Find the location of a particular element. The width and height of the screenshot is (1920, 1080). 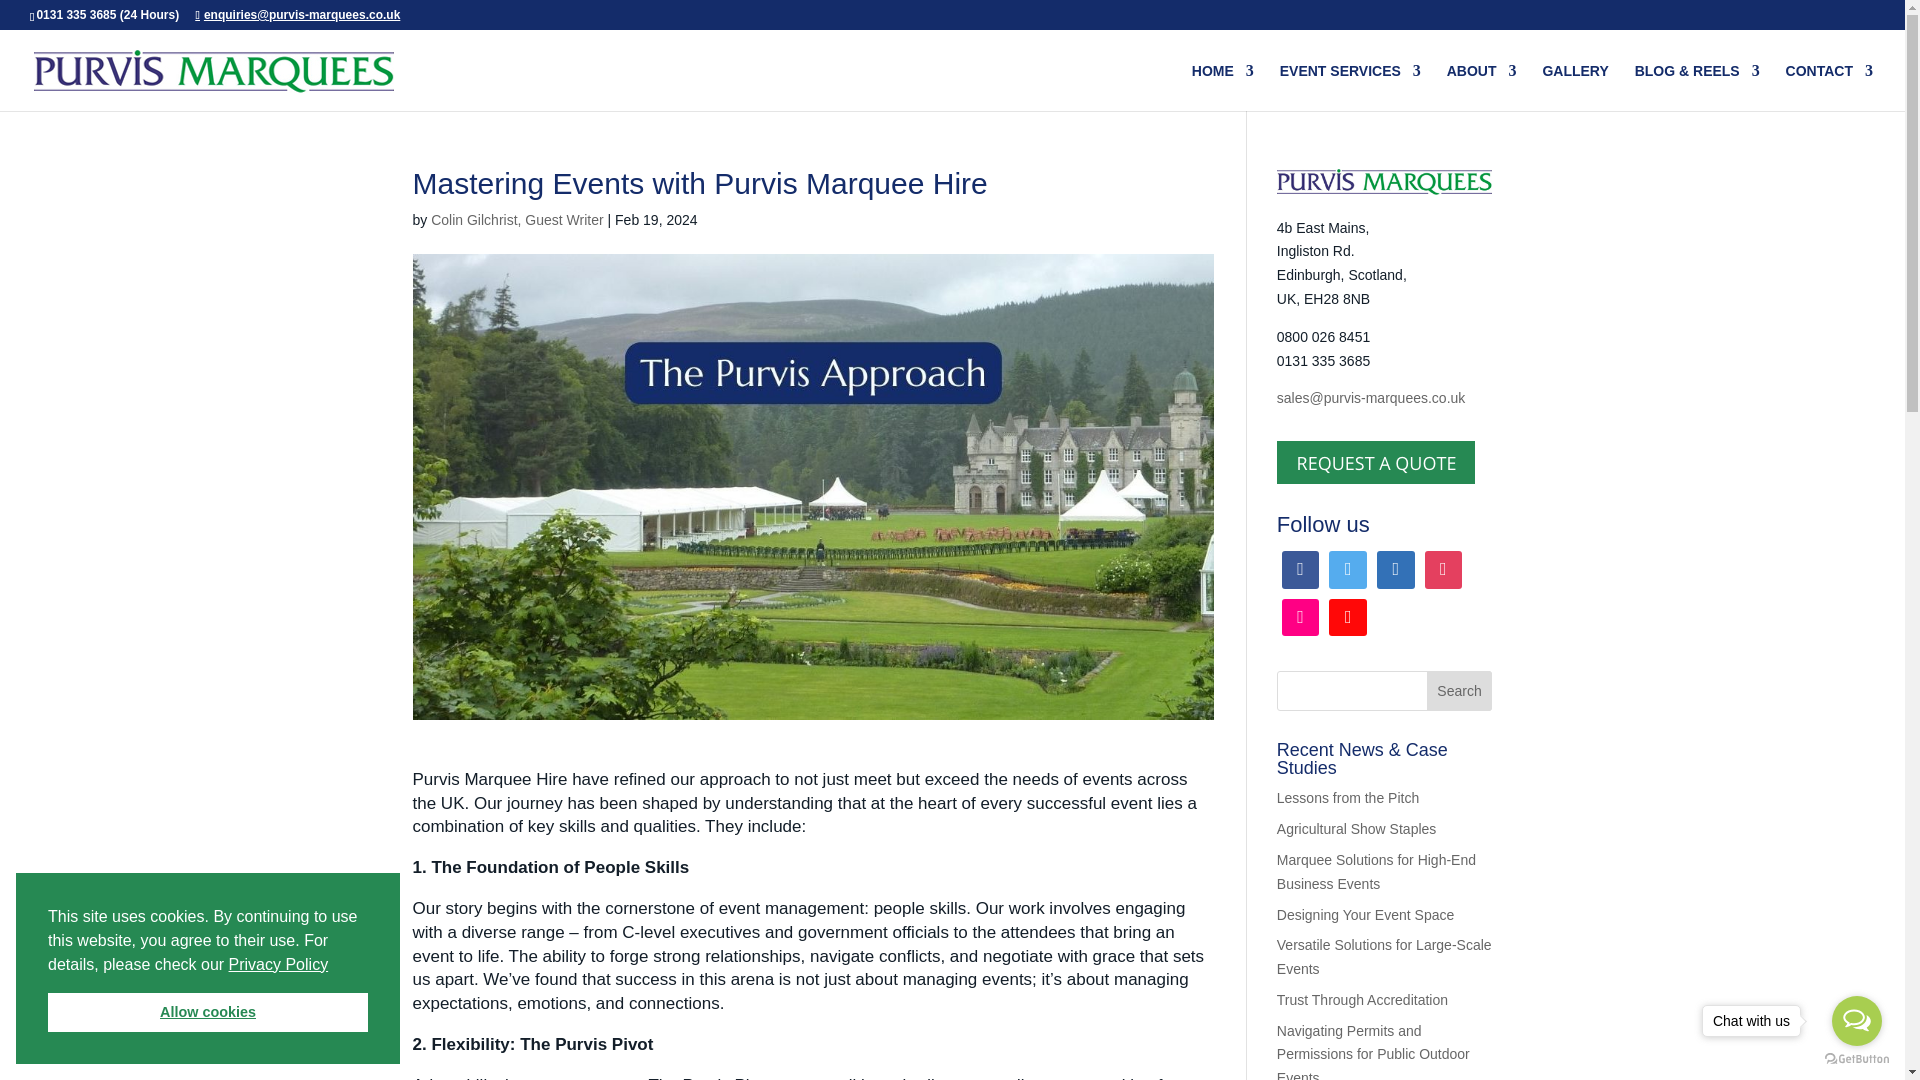

Posts by Colin Gilchrist, Guest Writer is located at coordinates (516, 219).